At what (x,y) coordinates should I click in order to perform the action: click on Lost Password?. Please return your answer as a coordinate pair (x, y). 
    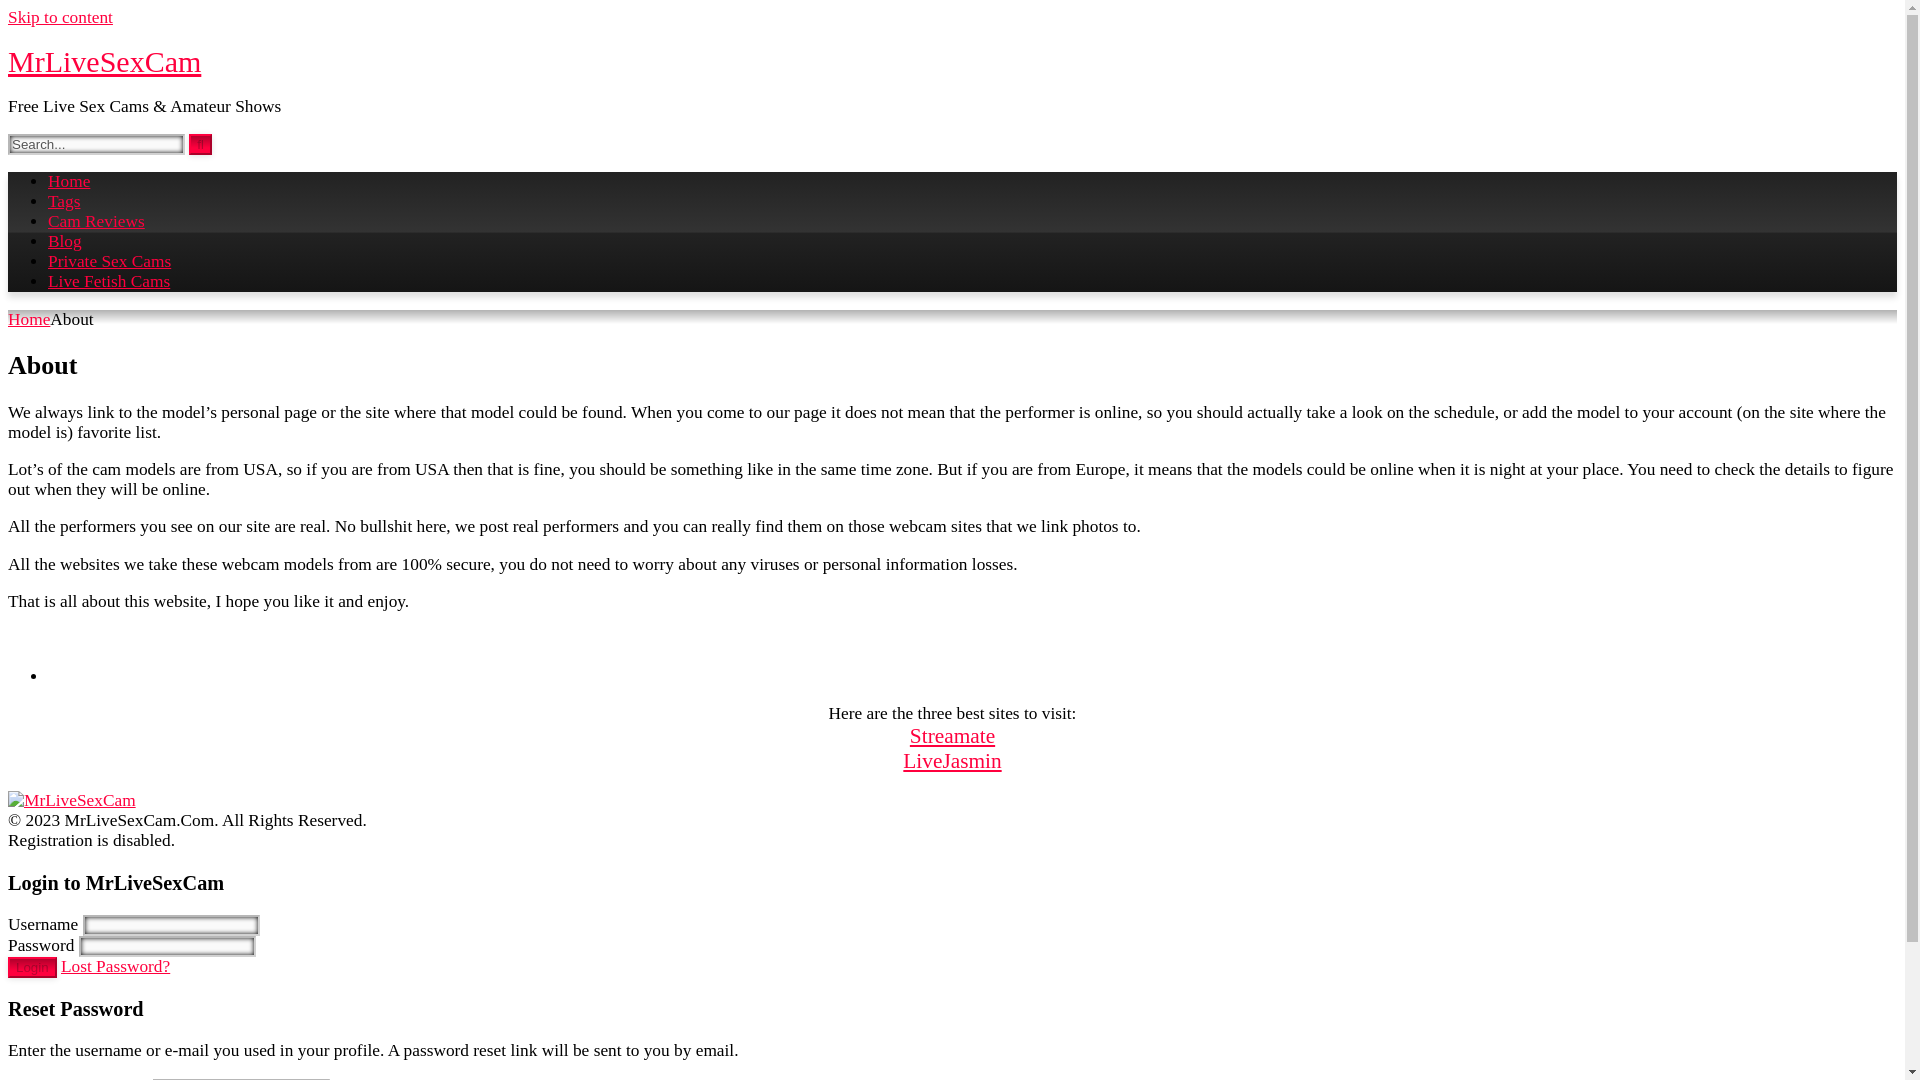
    Looking at the image, I should click on (116, 966).